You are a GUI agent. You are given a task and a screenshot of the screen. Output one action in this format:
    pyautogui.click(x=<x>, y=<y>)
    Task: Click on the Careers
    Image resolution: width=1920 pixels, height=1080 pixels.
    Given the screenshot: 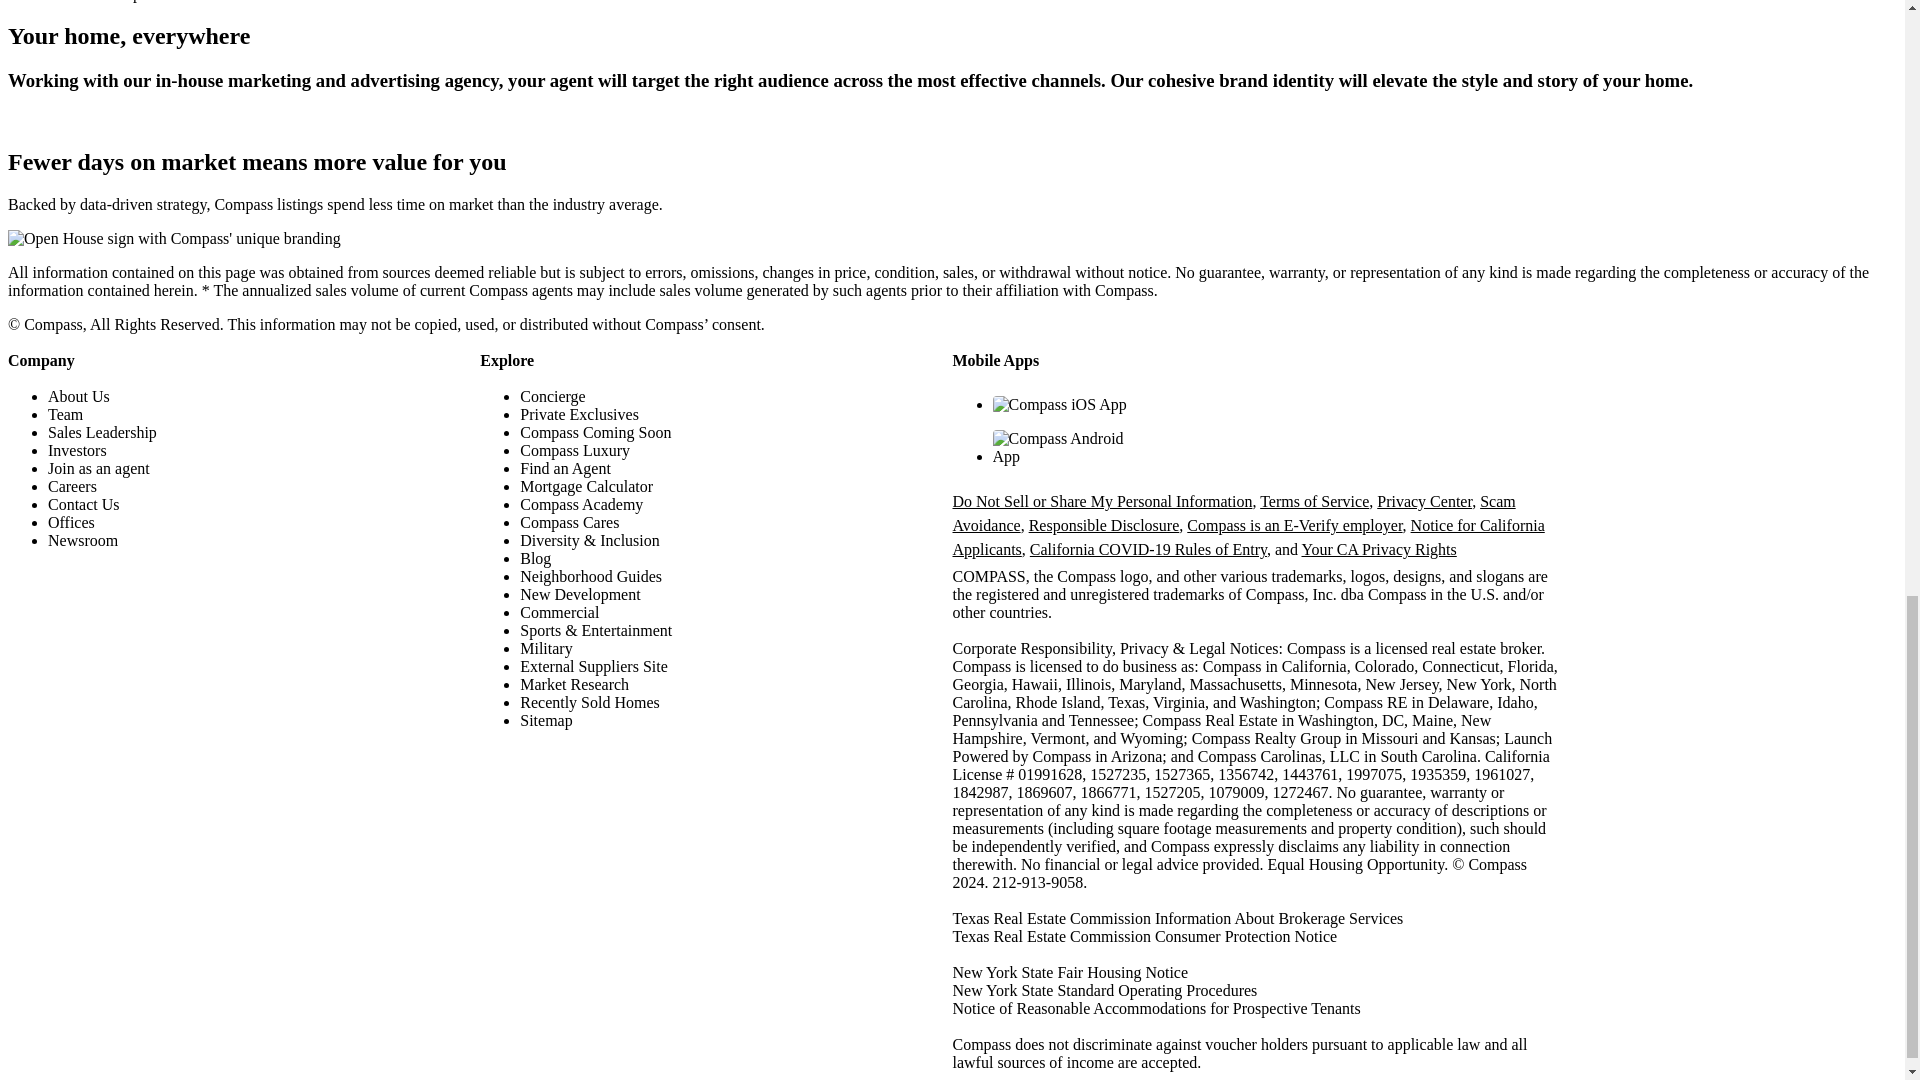 What is the action you would take?
    pyautogui.click(x=72, y=486)
    